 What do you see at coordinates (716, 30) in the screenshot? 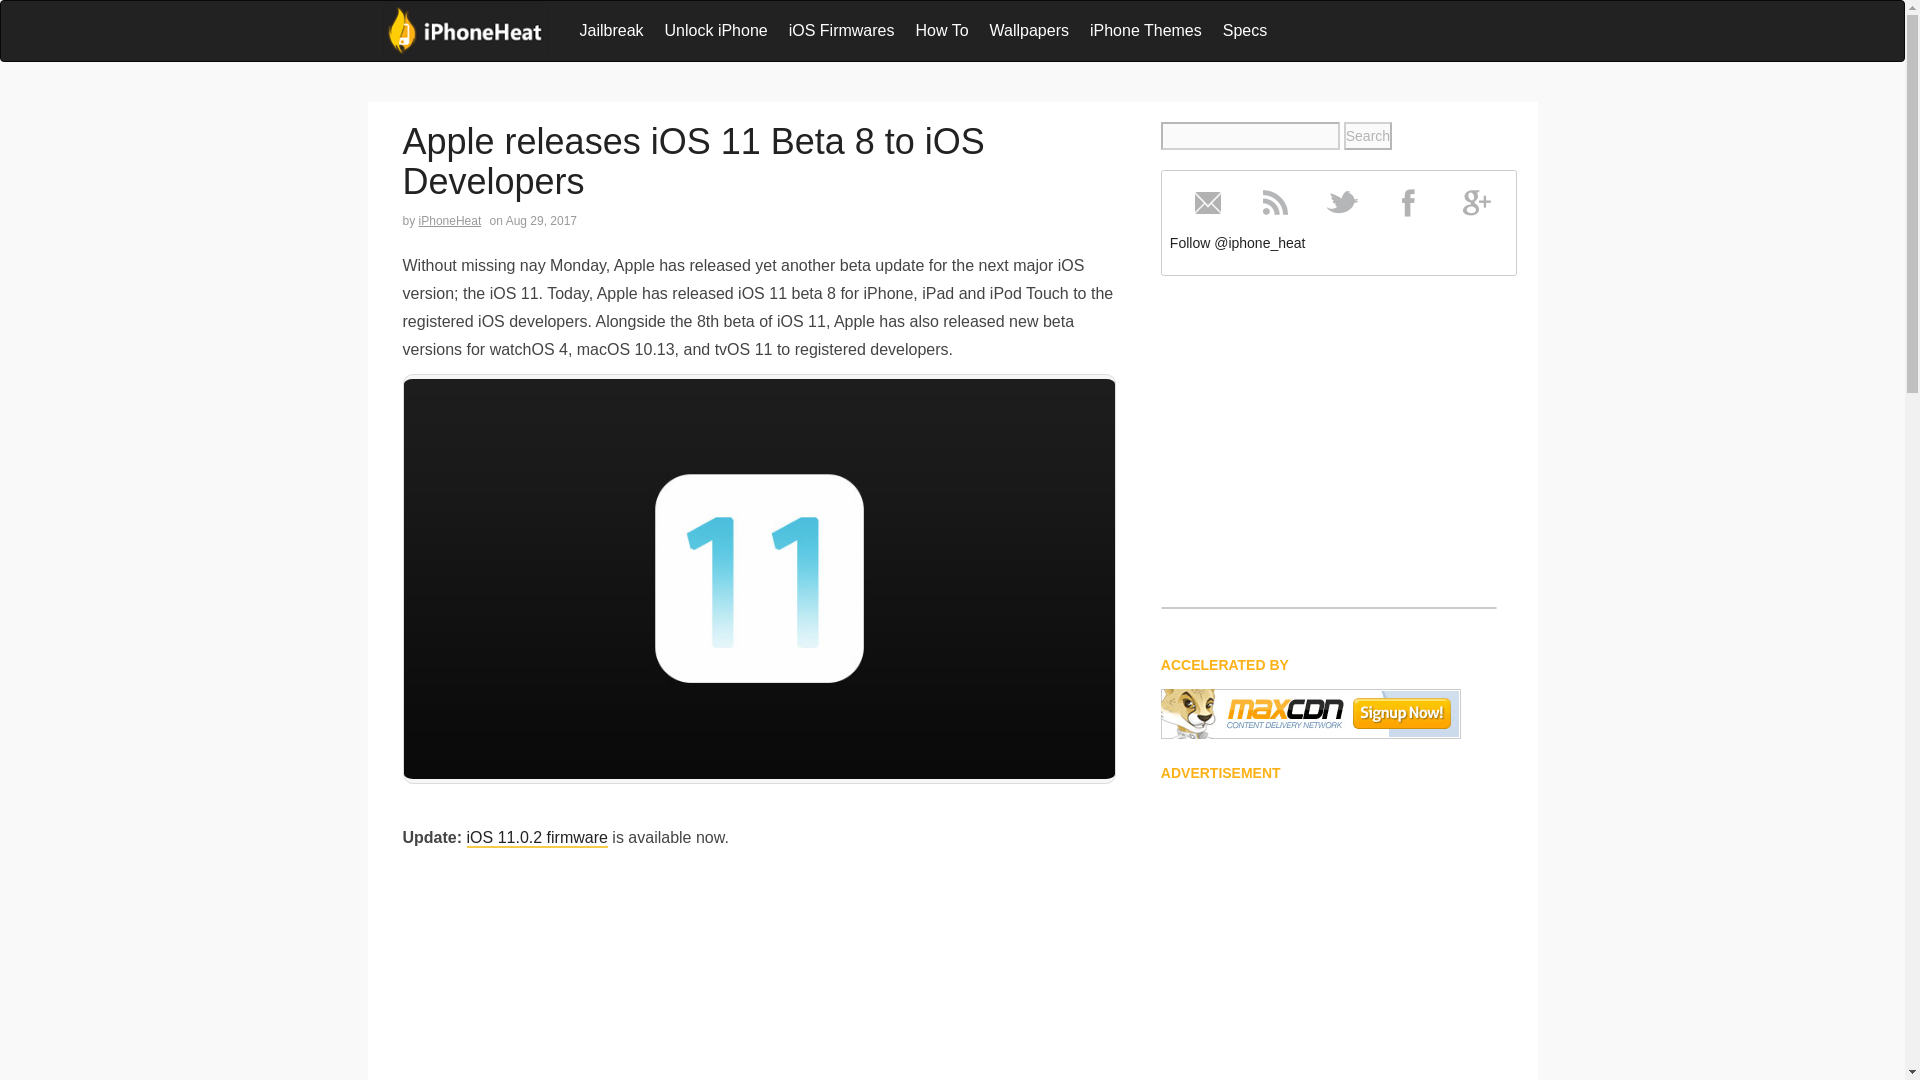
I see `Unlock iPhone` at bounding box center [716, 30].